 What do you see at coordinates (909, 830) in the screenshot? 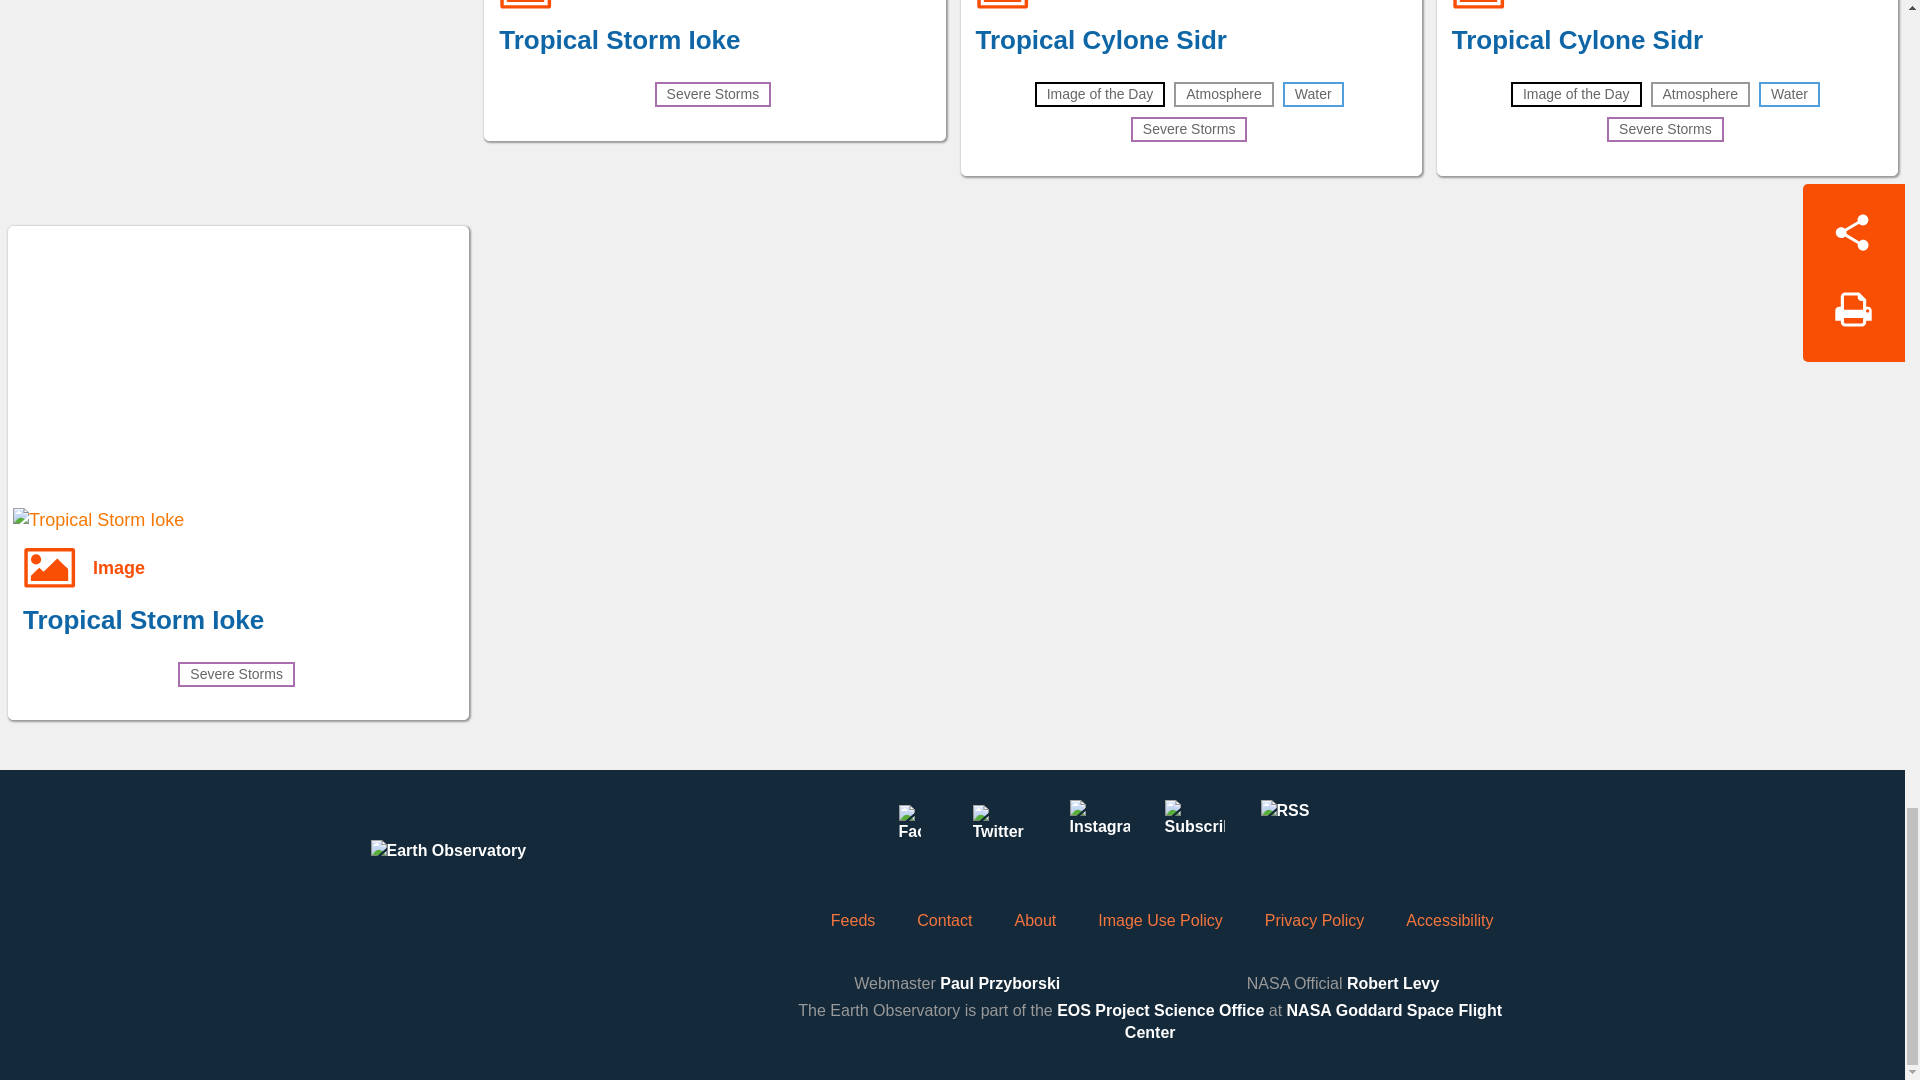
I see `Facebook` at bounding box center [909, 830].